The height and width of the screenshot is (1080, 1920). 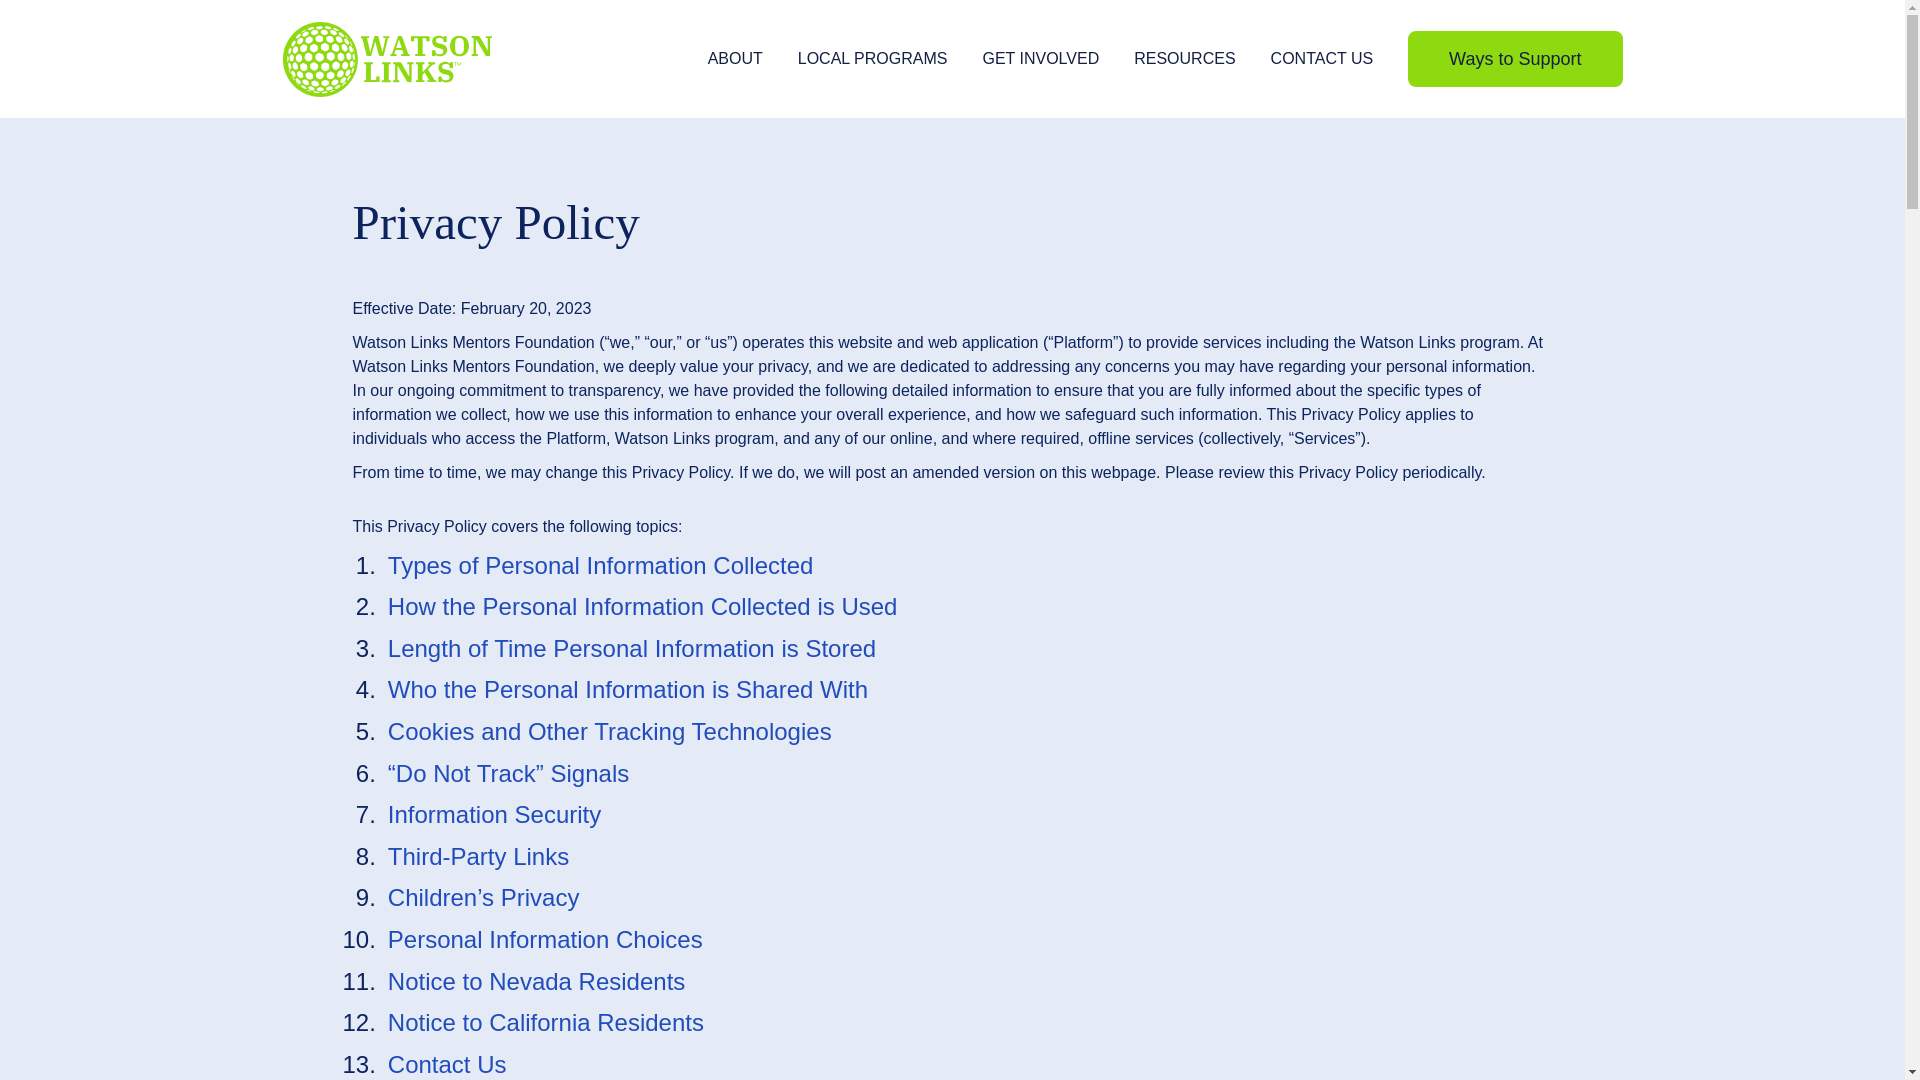 I want to click on Third-Party Links, so click(x=478, y=856).